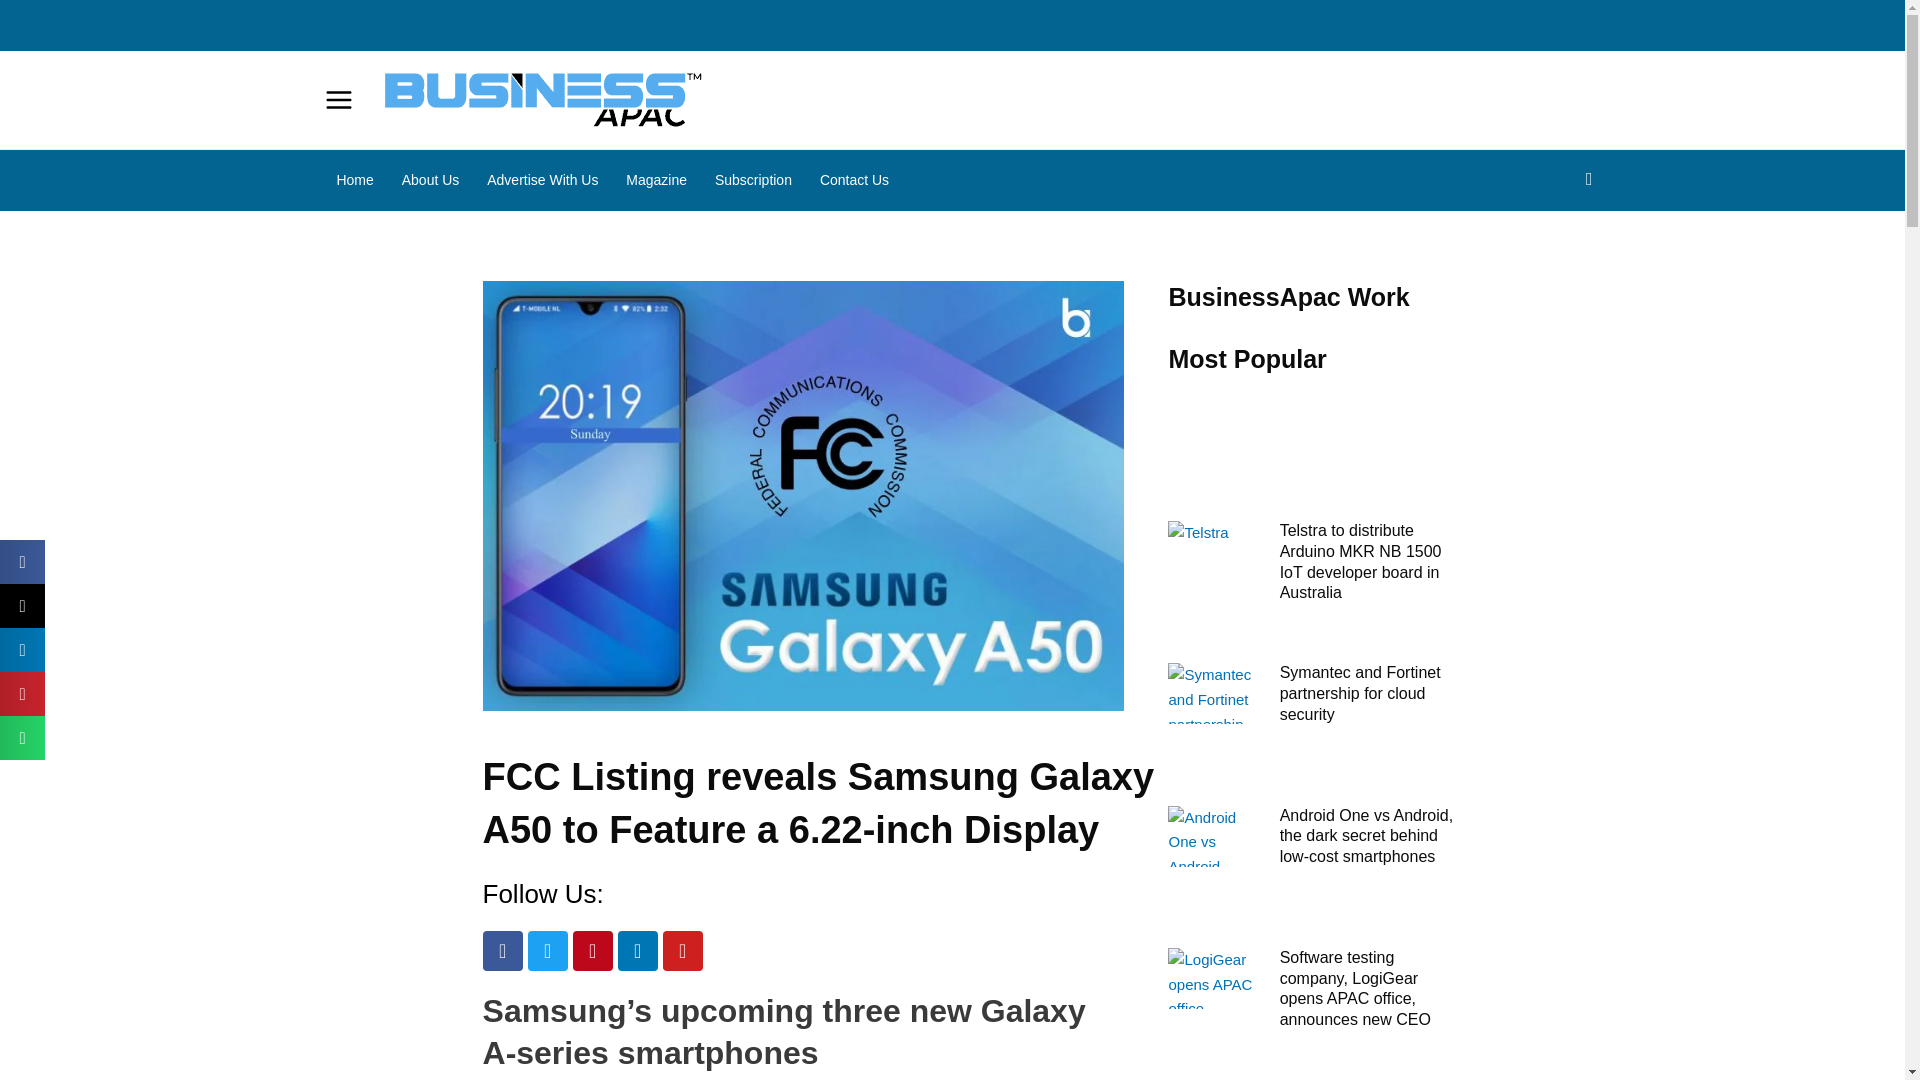  I want to click on Twitter, so click(548, 950).